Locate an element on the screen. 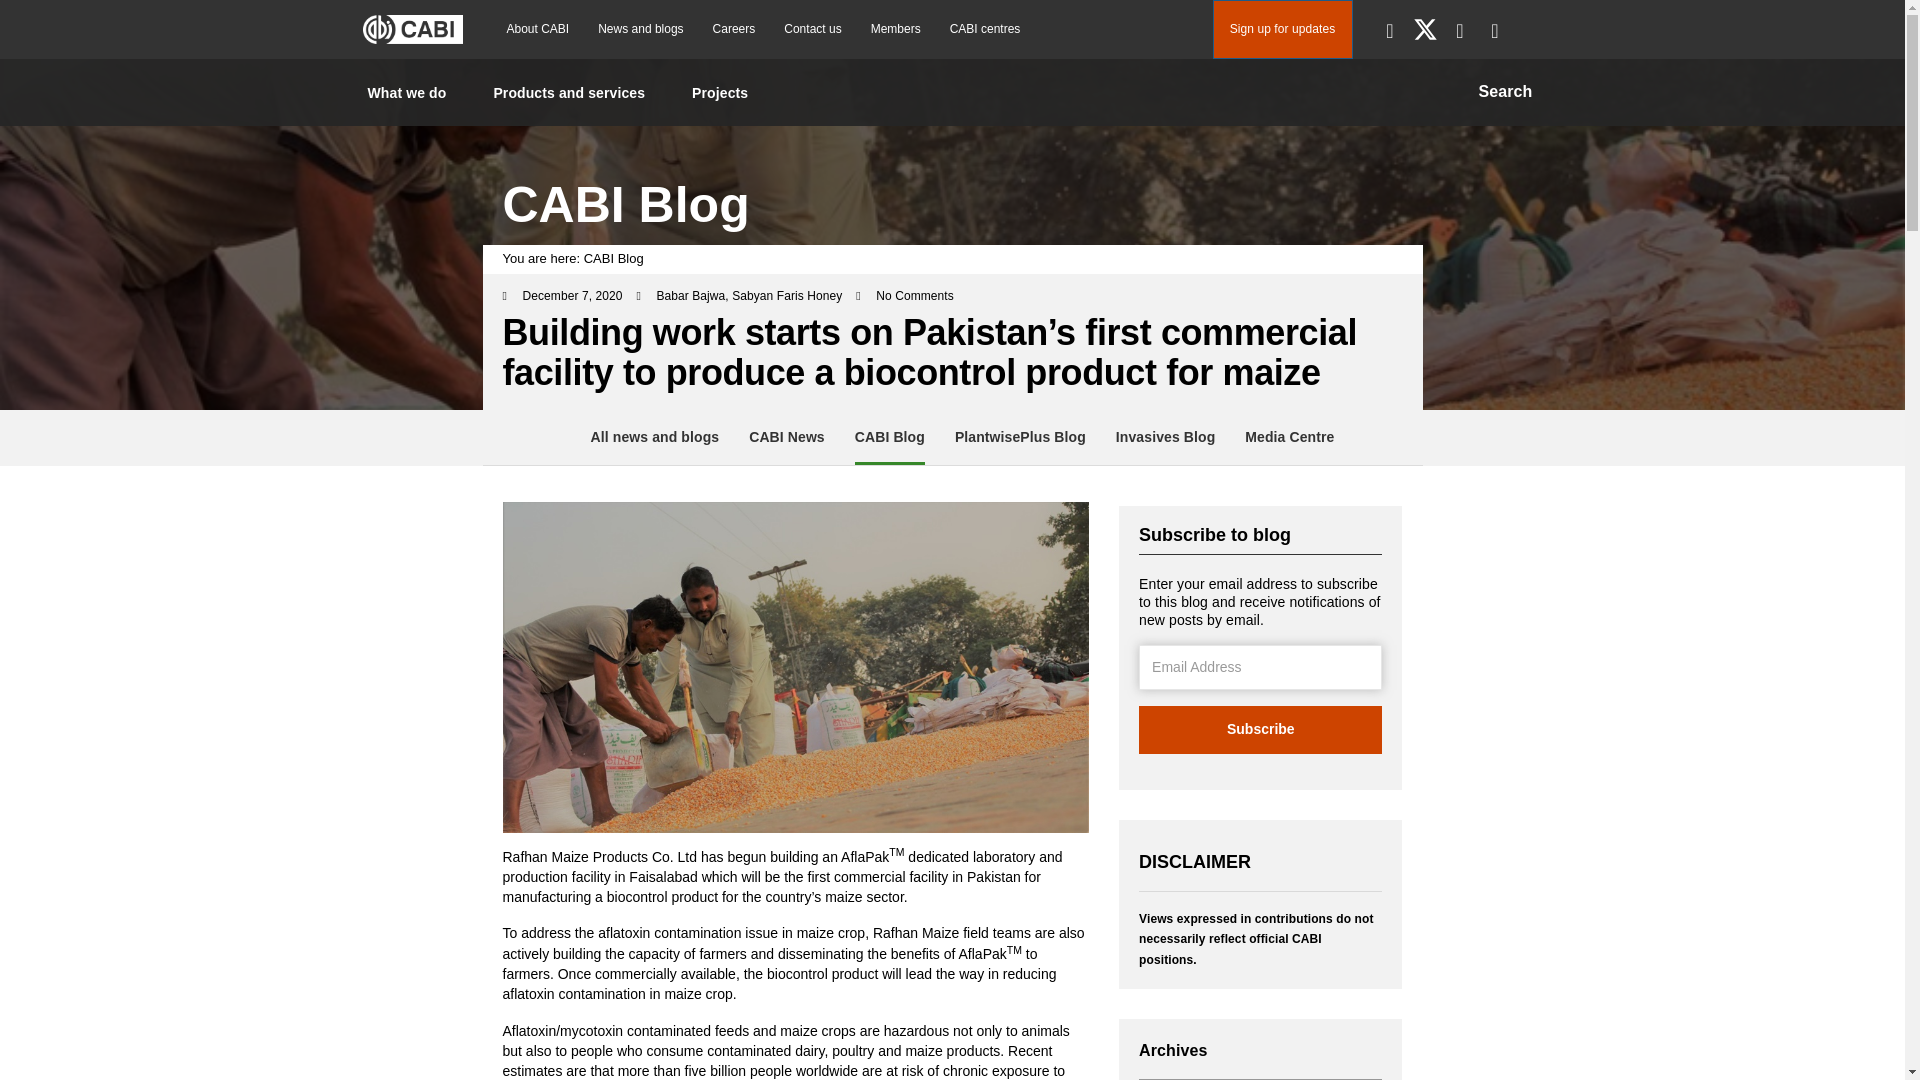 Image resolution: width=1920 pixels, height=1080 pixels. CABI centres is located at coordinates (985, 28).